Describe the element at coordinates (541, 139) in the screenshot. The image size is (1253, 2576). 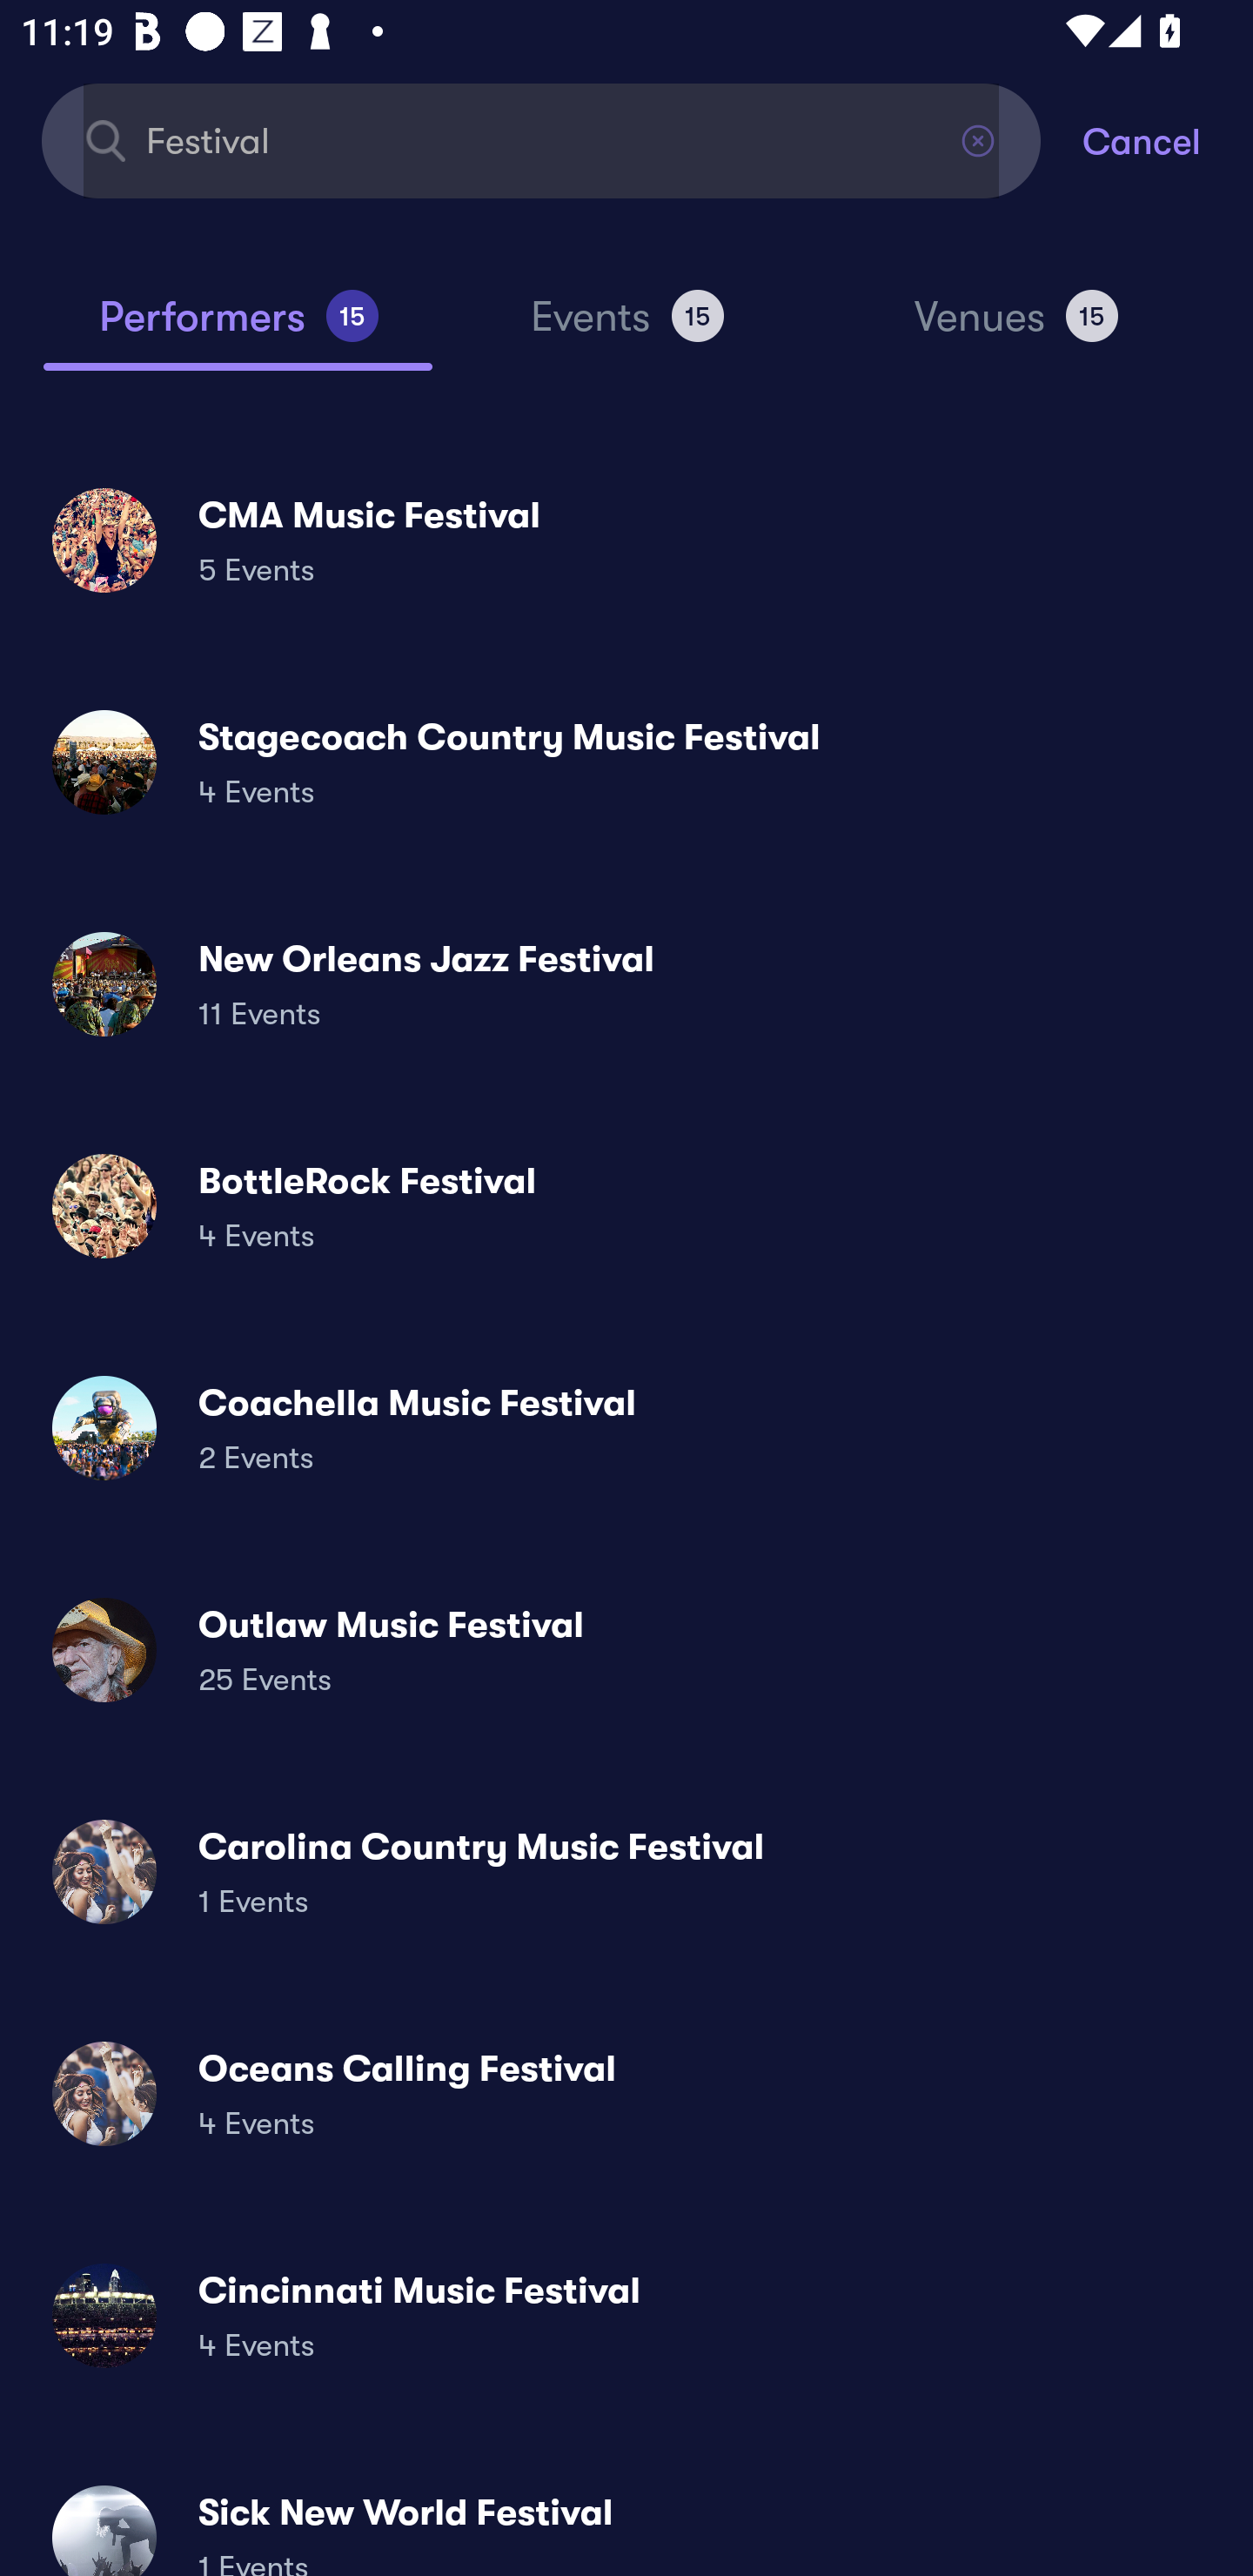
I see `Festival Find` at that location.